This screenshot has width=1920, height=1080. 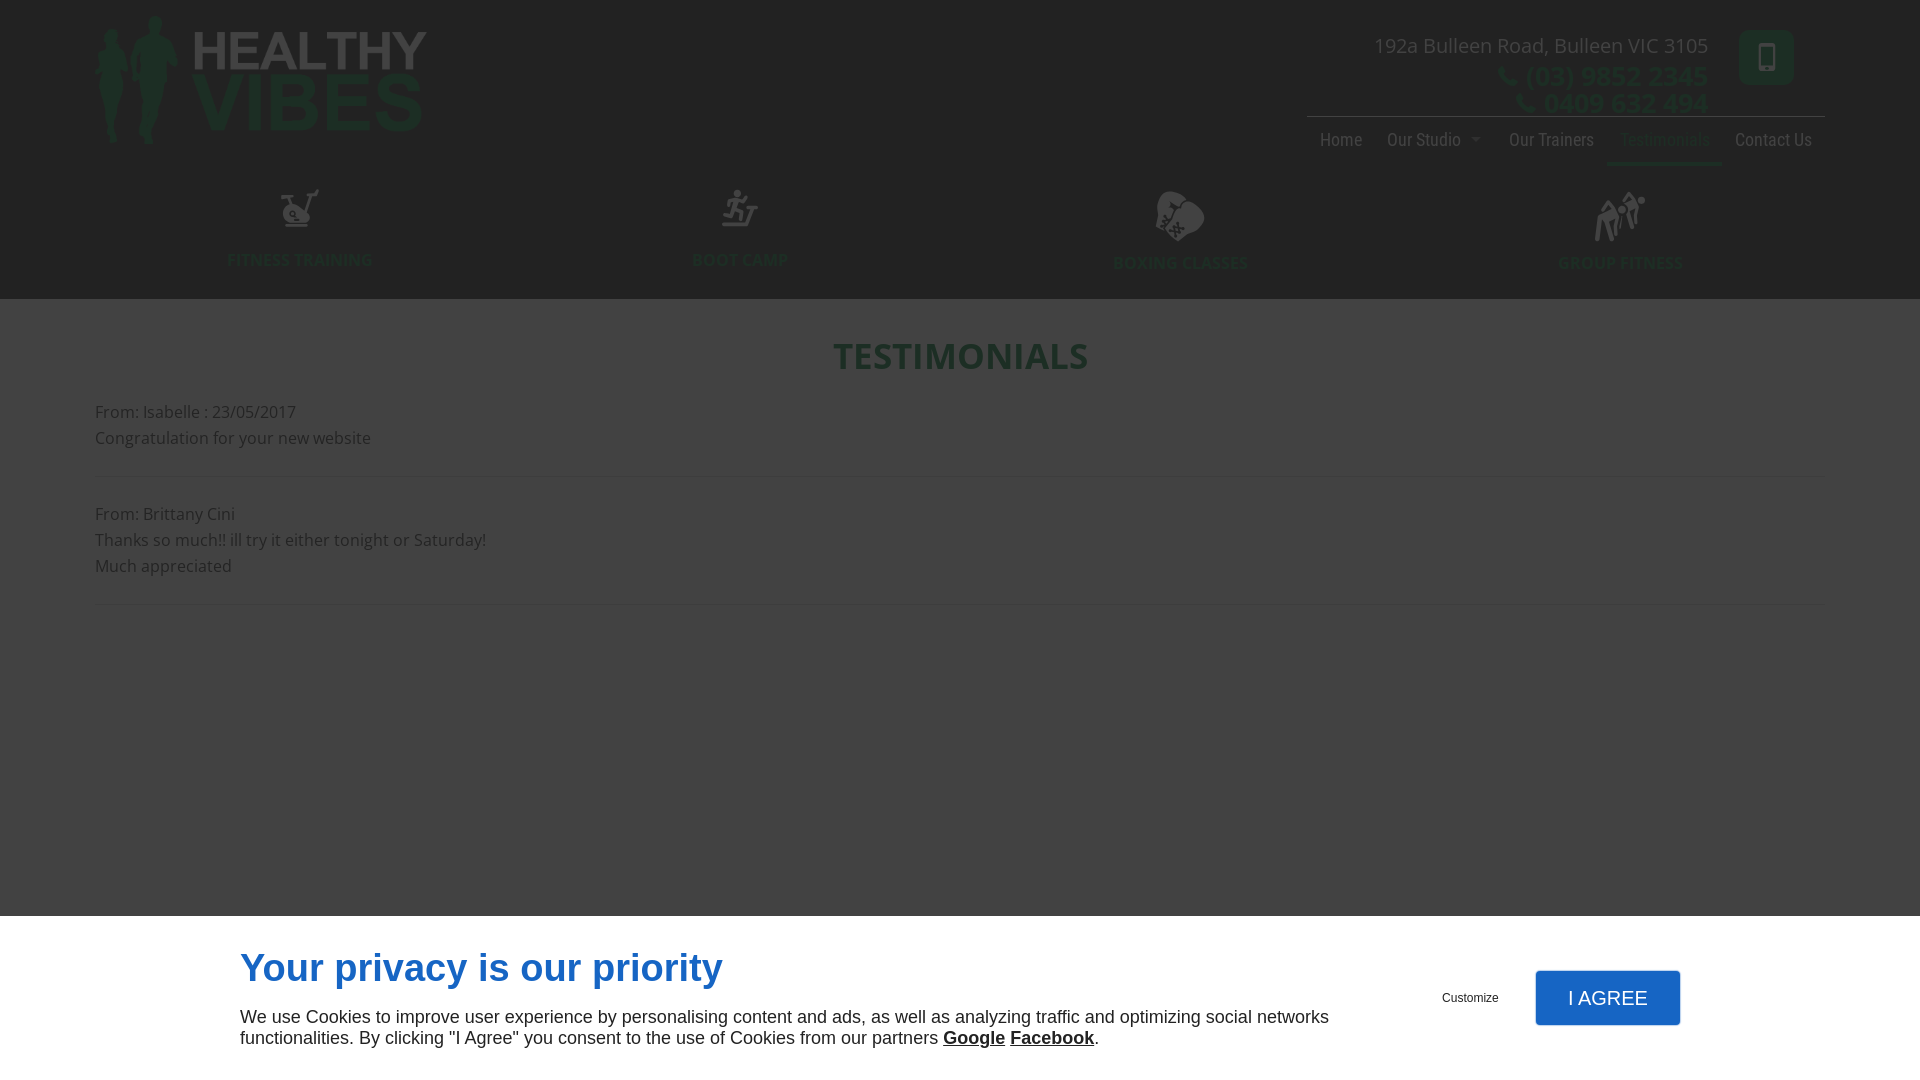 I want to click on Testimonials, so click(x=1665, y=142).